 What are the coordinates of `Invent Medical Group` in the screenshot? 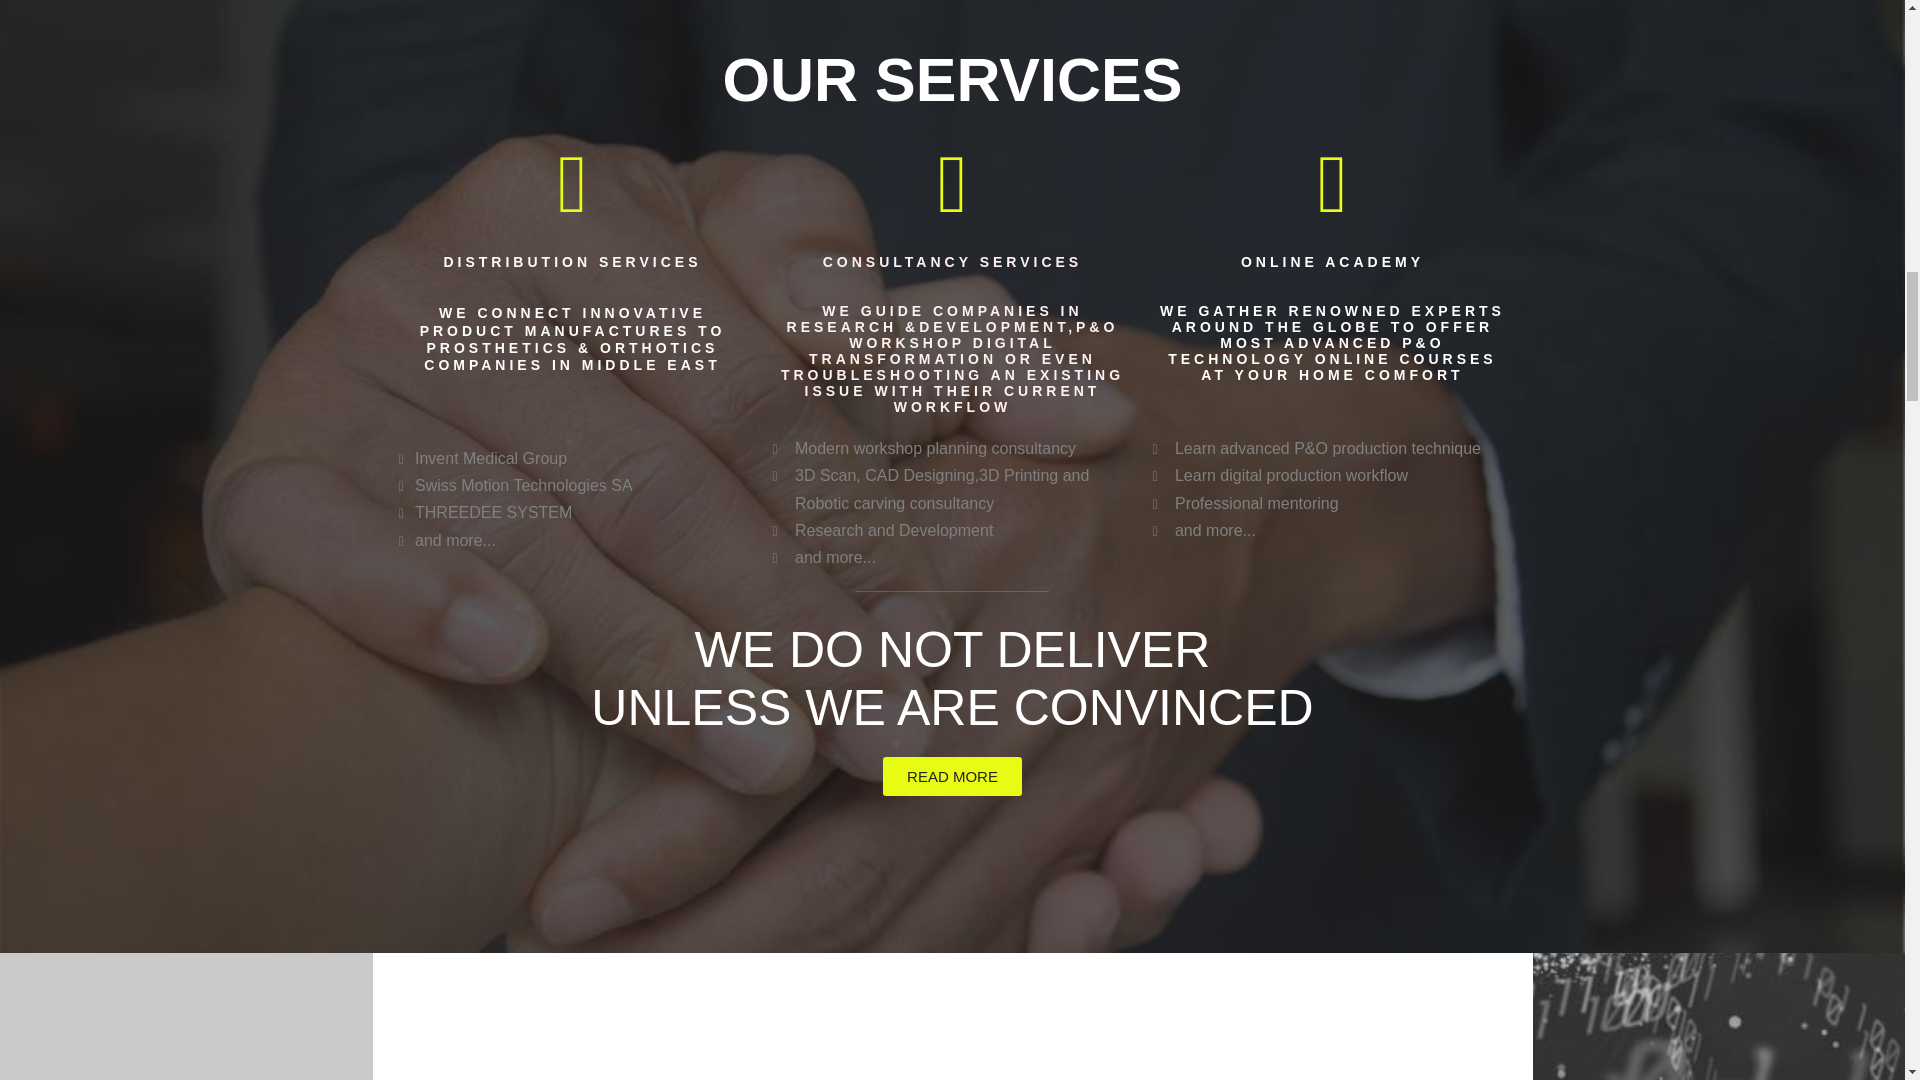 It's located at (572, 458).